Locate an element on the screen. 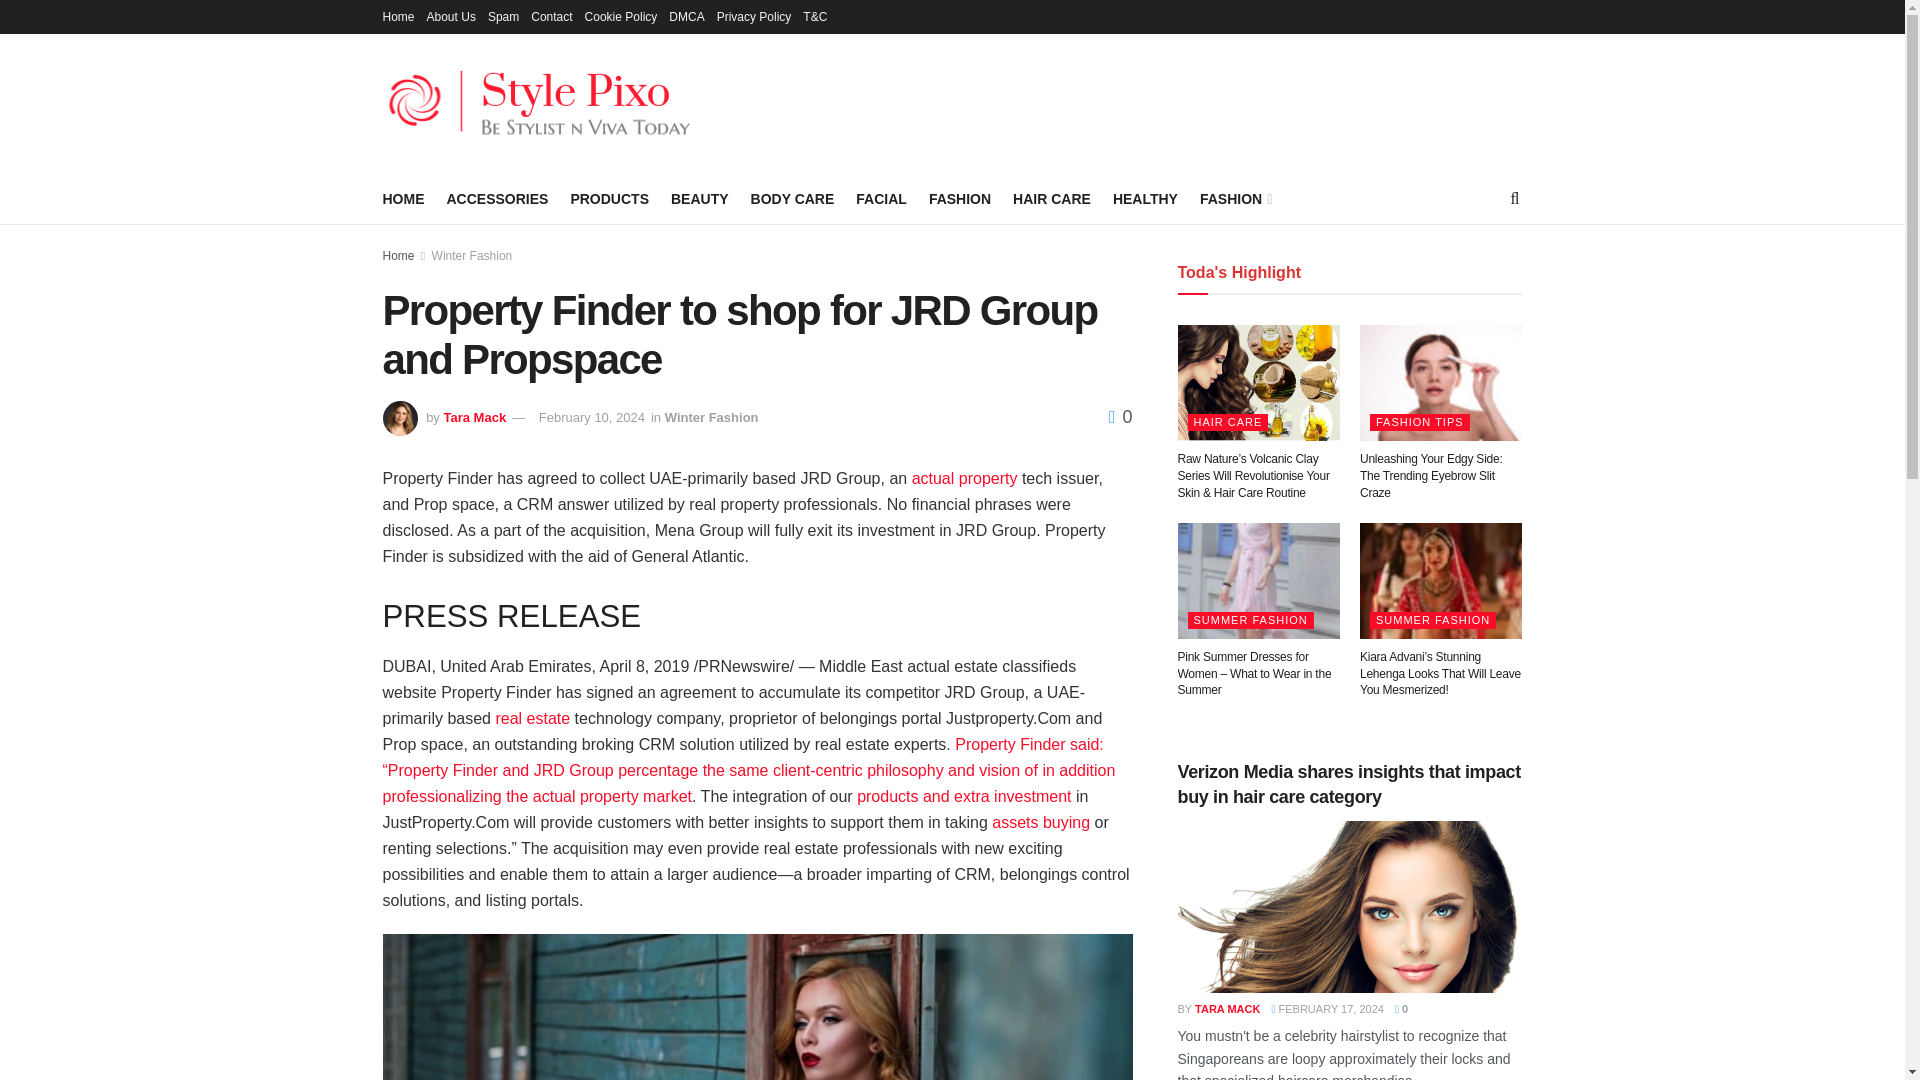 The height and width of the screenshot is (1080, 1920). PRODUCTS is located at coordinates (609, 198).